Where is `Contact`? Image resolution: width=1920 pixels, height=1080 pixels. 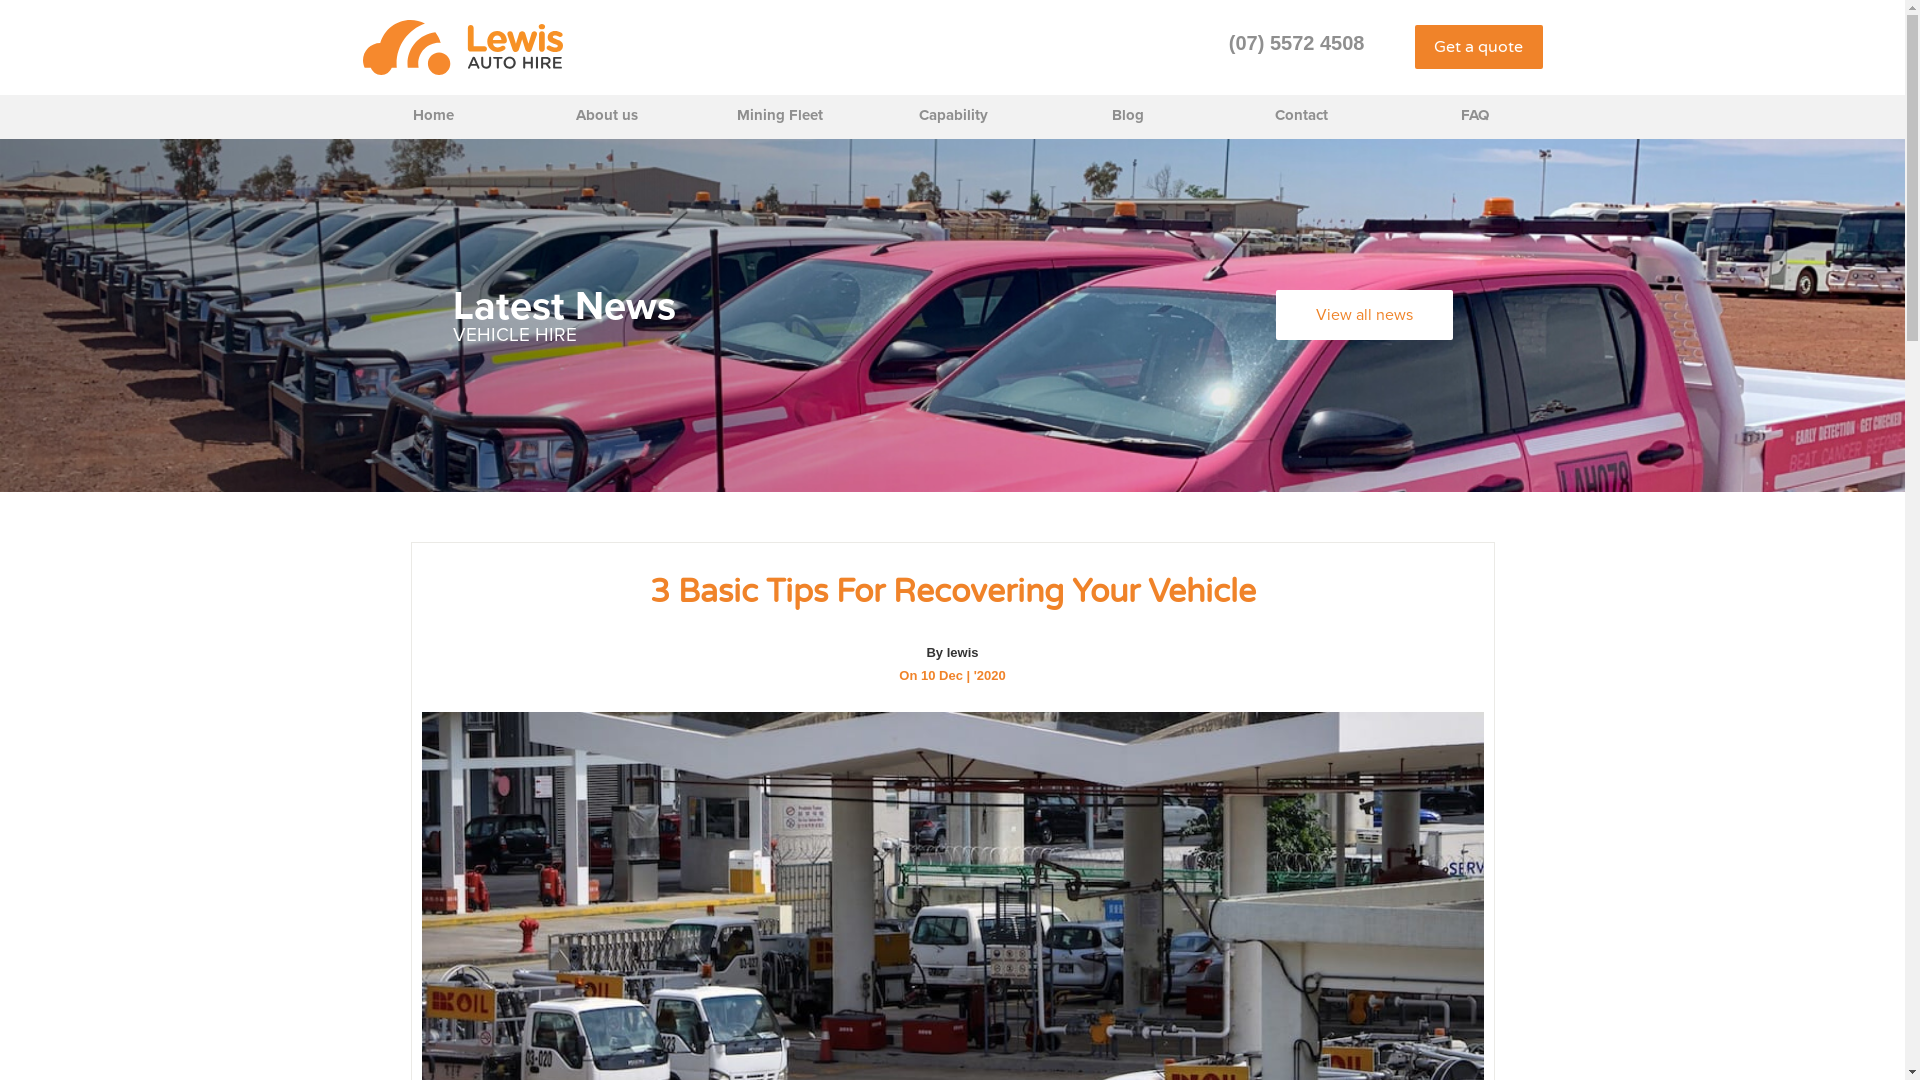 Contact is located at coordinates (1301, 117).